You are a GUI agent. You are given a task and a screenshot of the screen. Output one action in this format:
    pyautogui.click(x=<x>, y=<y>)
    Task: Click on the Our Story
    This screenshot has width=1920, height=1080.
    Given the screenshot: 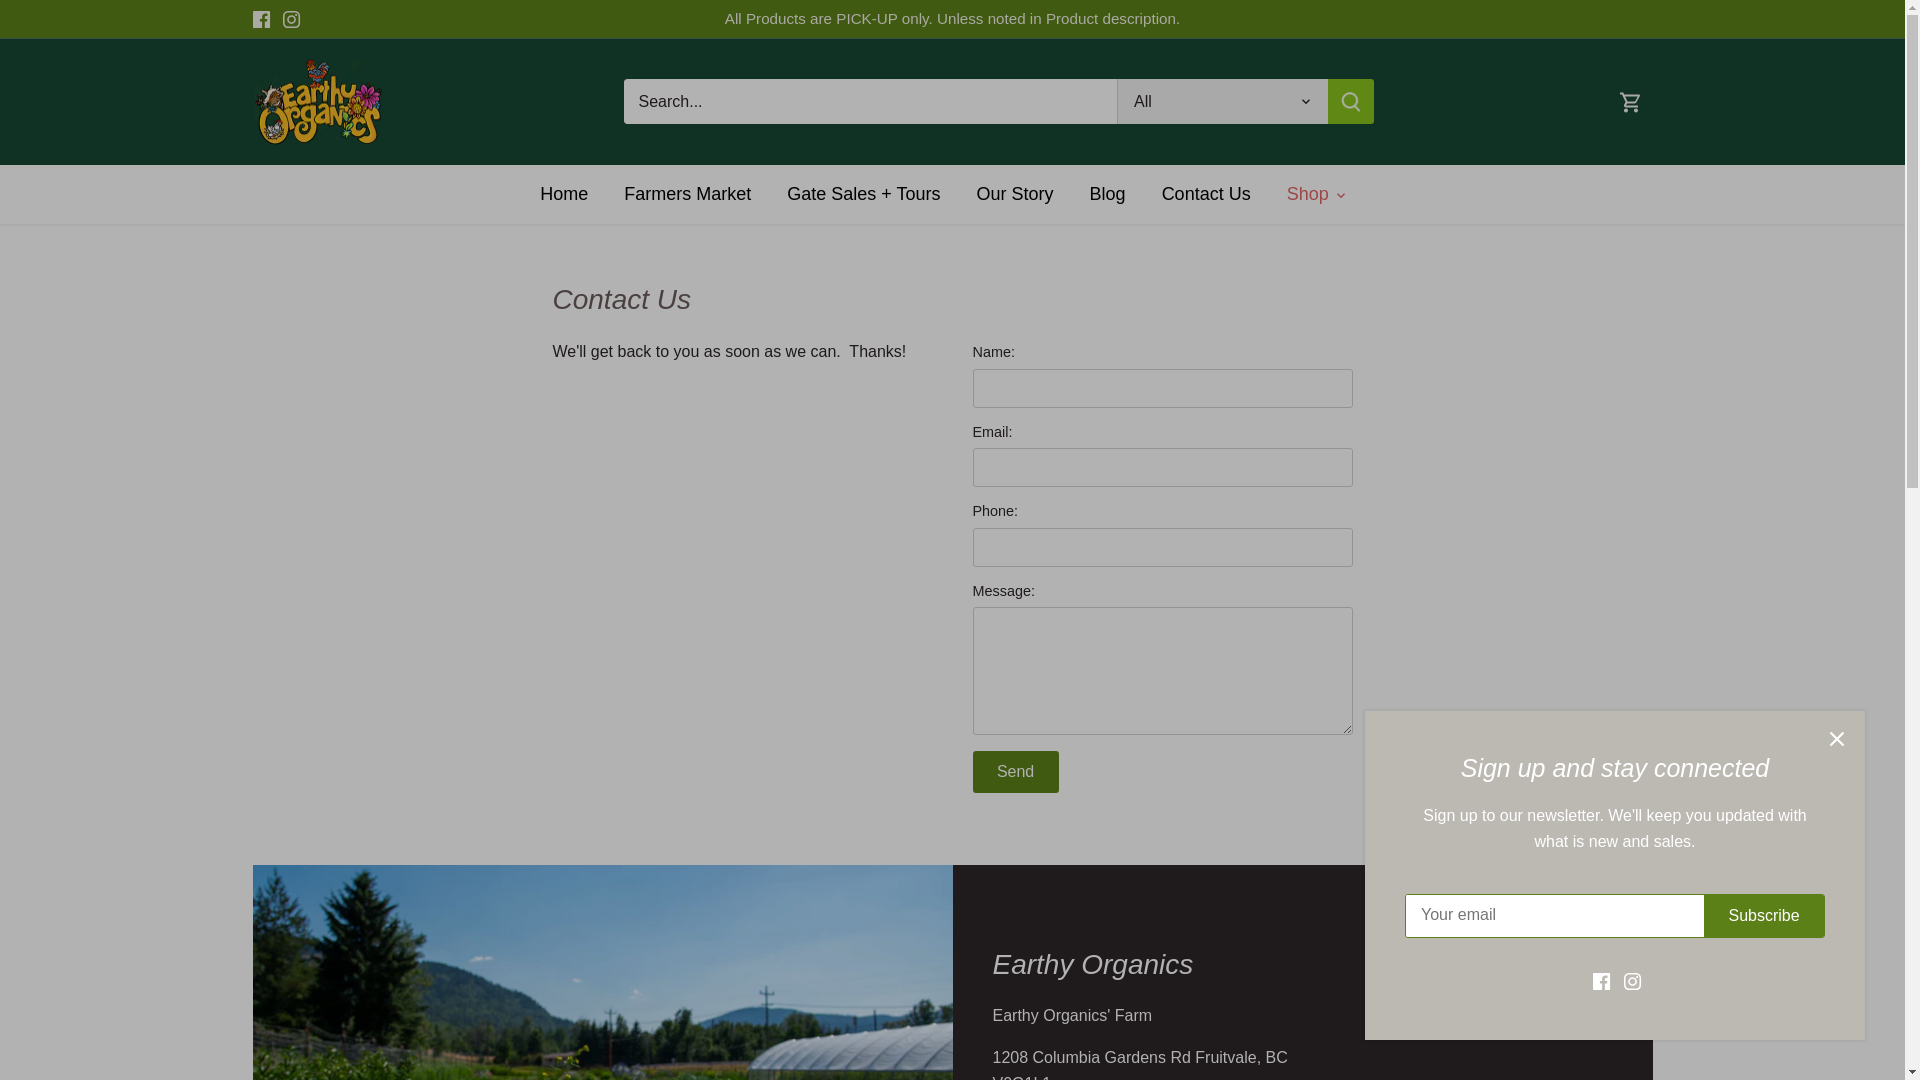 What is the action you would take?
    pyautogui.click(x=1014, y=194)
    